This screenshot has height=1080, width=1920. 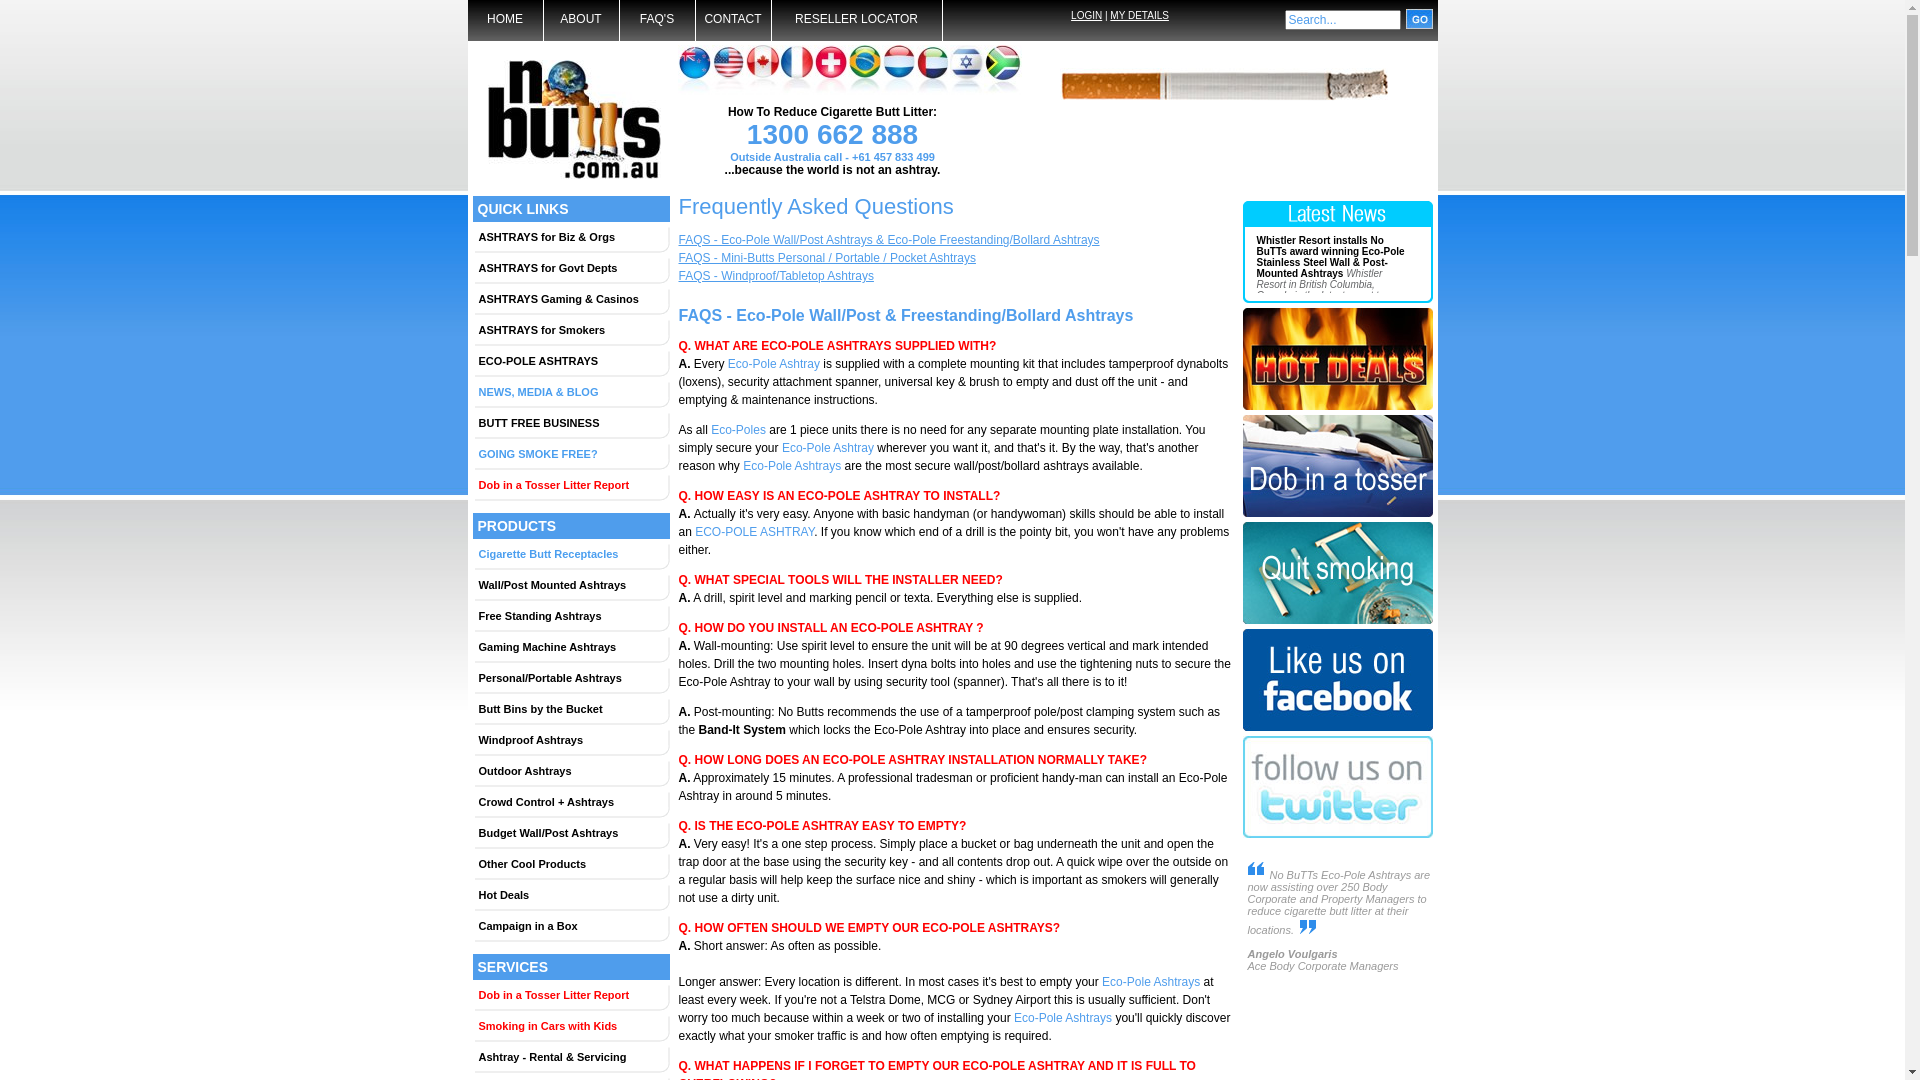 I want to click on Other Cool Products, so click(x=572, y=864).